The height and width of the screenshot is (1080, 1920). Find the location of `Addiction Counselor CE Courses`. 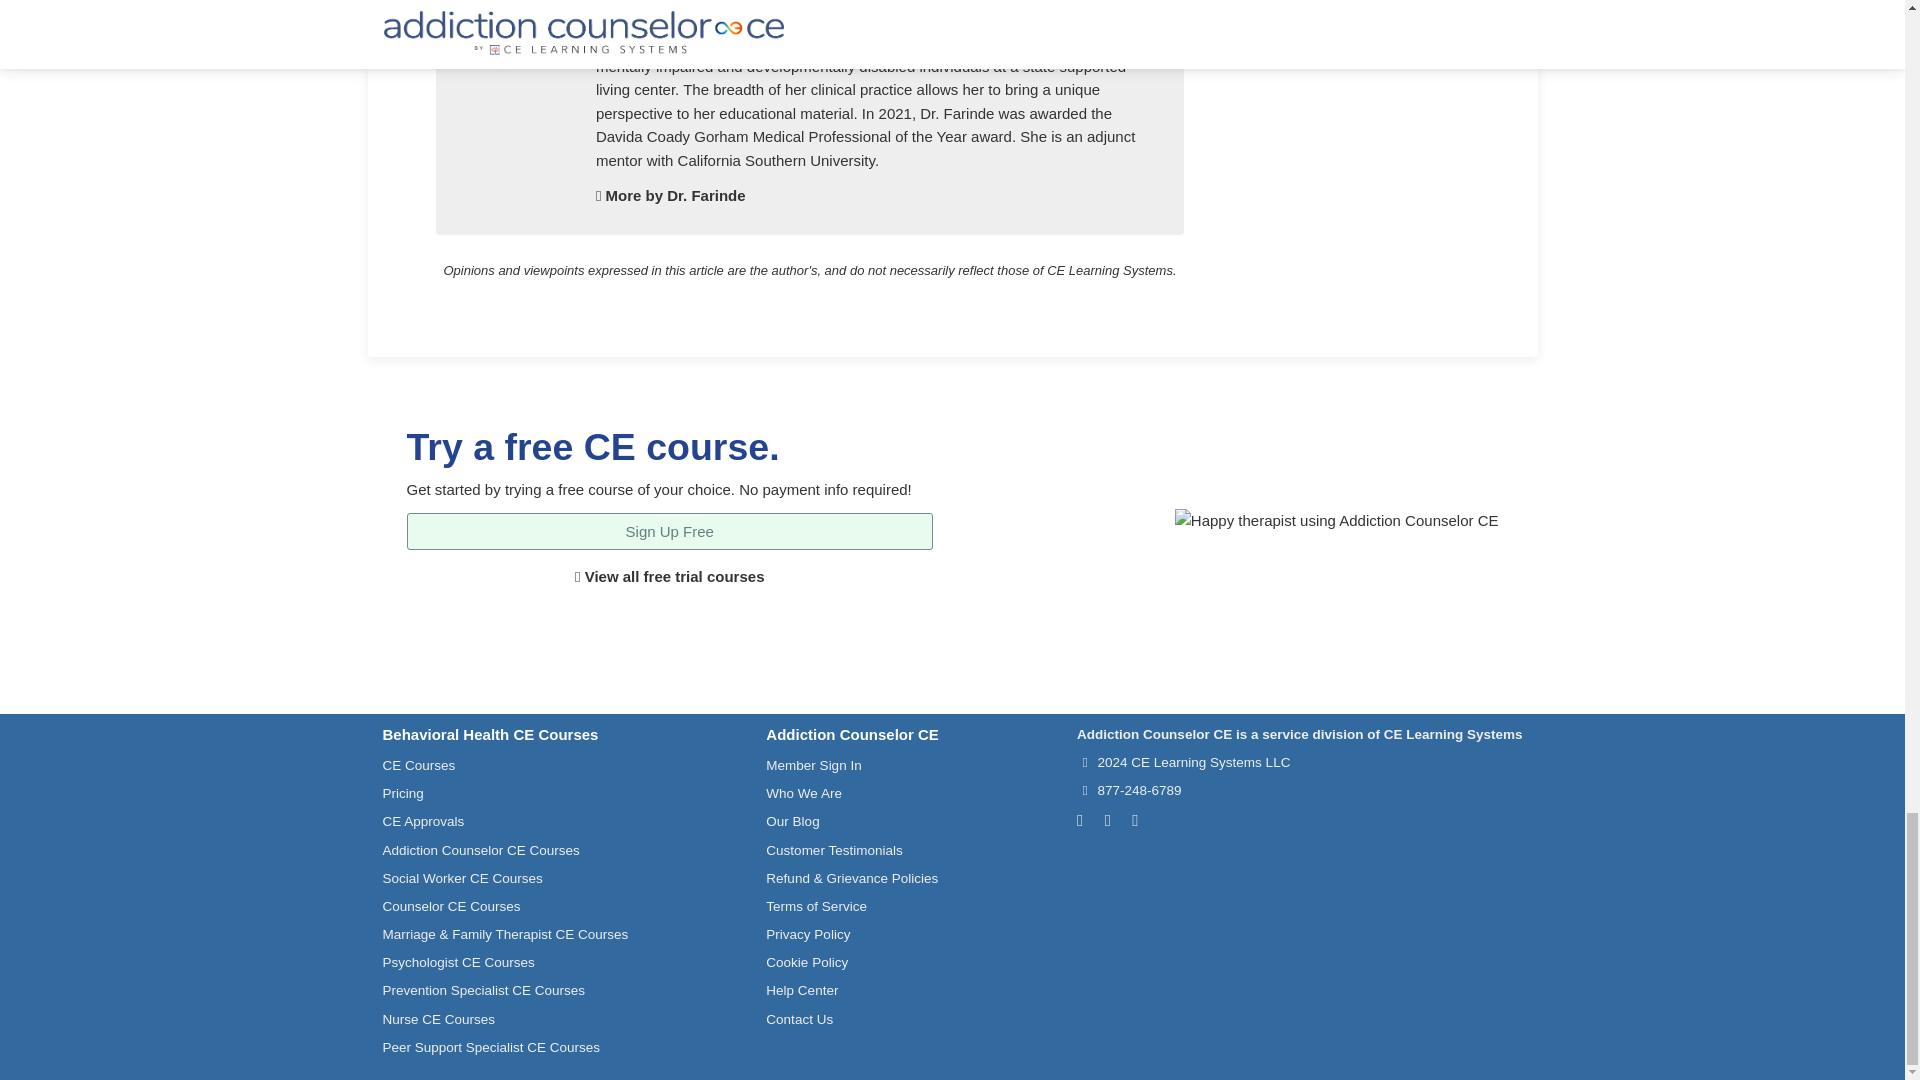

Addiction Counselor CE Courses is located at coordinates (480, 850).